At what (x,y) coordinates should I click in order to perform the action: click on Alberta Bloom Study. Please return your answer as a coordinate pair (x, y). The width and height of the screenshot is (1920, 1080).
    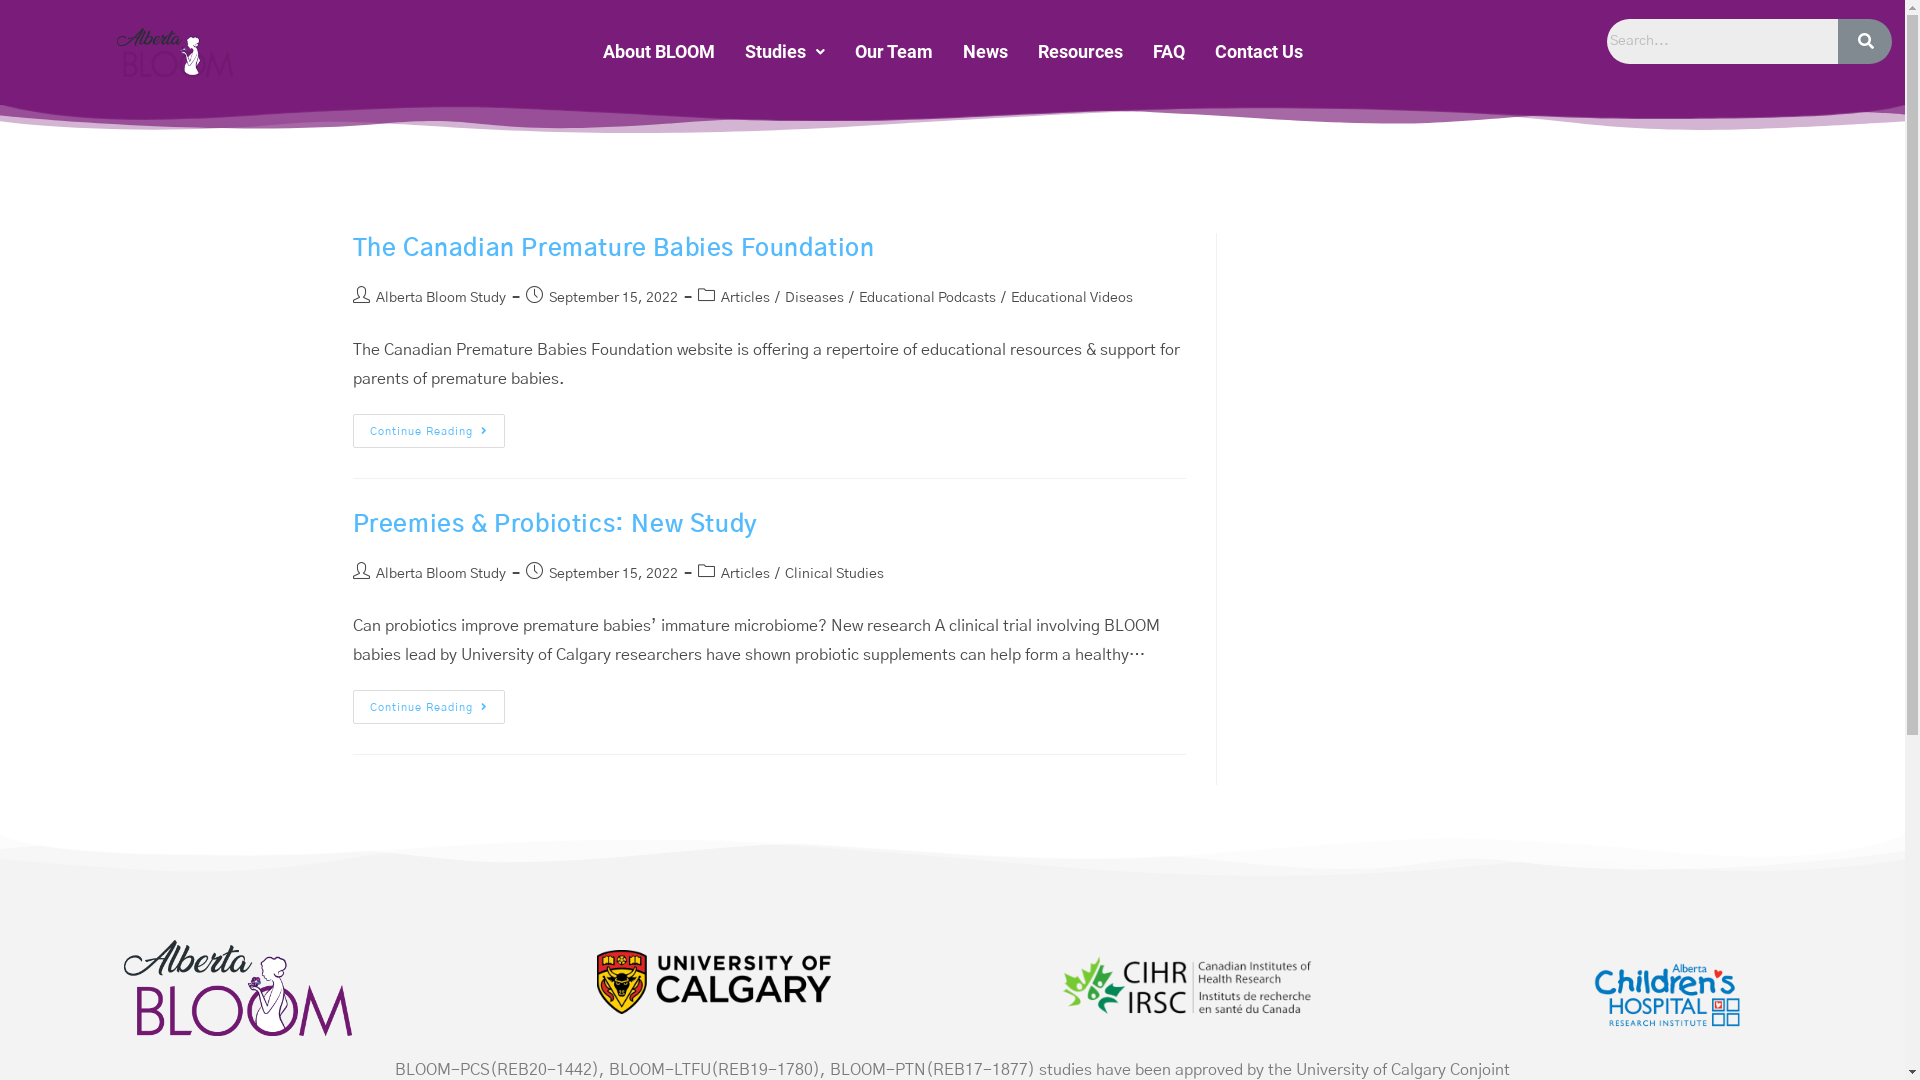
    Looking at the image, I should click on (441, 574).